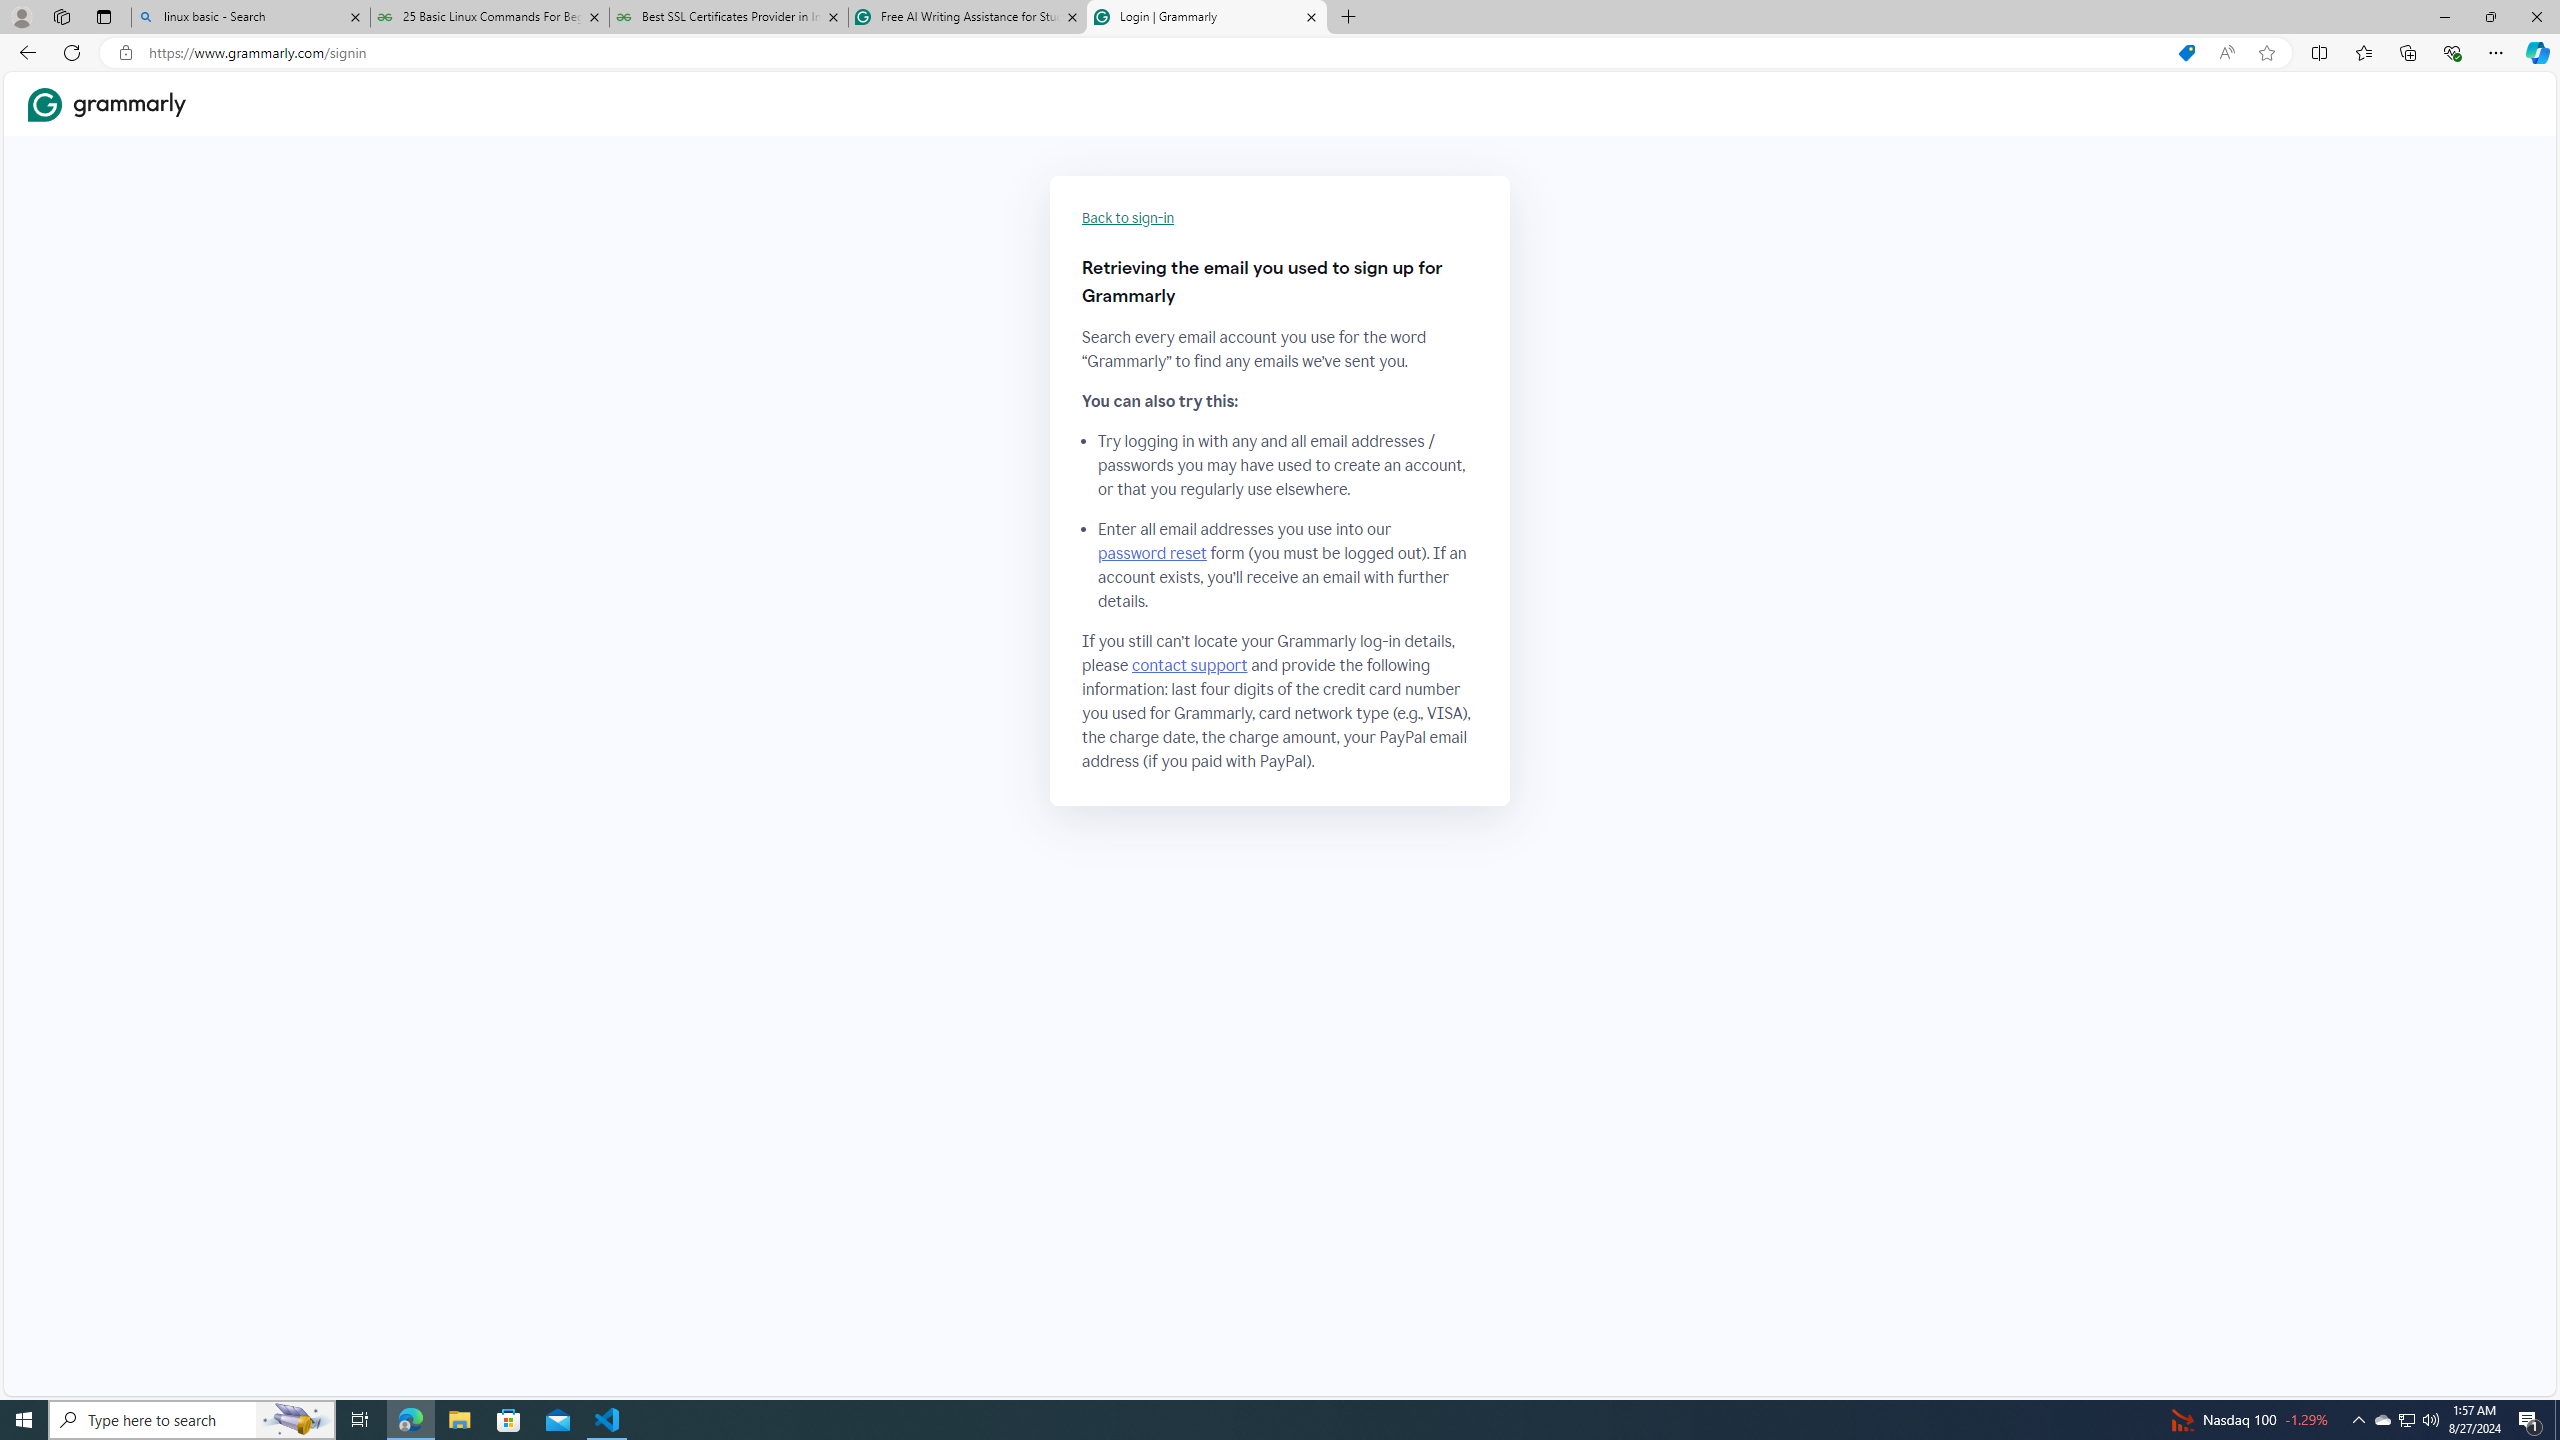 The width and height of the screenshot is (2560, 1440). I want to click on Login | Grammarly, so click(1205, 17).